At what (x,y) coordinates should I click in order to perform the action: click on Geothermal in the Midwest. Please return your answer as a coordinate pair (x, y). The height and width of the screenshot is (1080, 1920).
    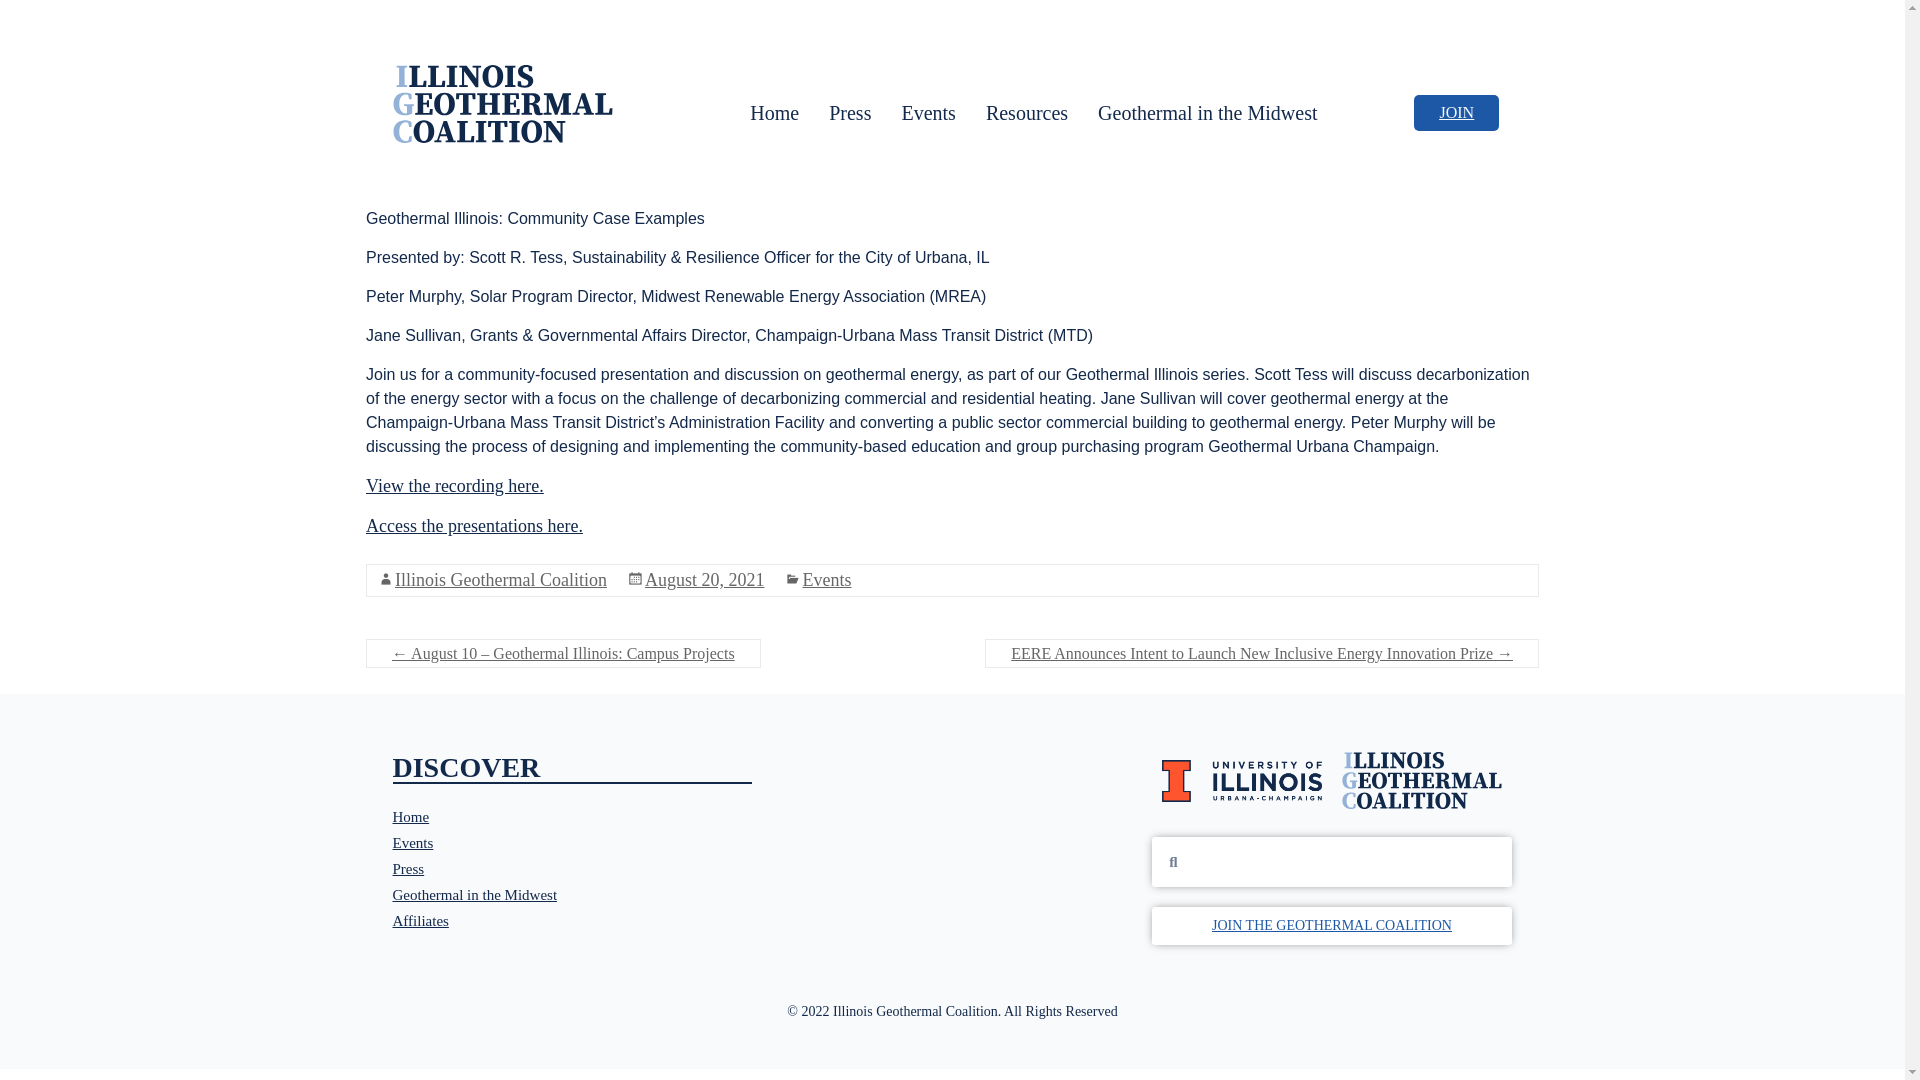
    Looking at the image, I should click on (572, 895).